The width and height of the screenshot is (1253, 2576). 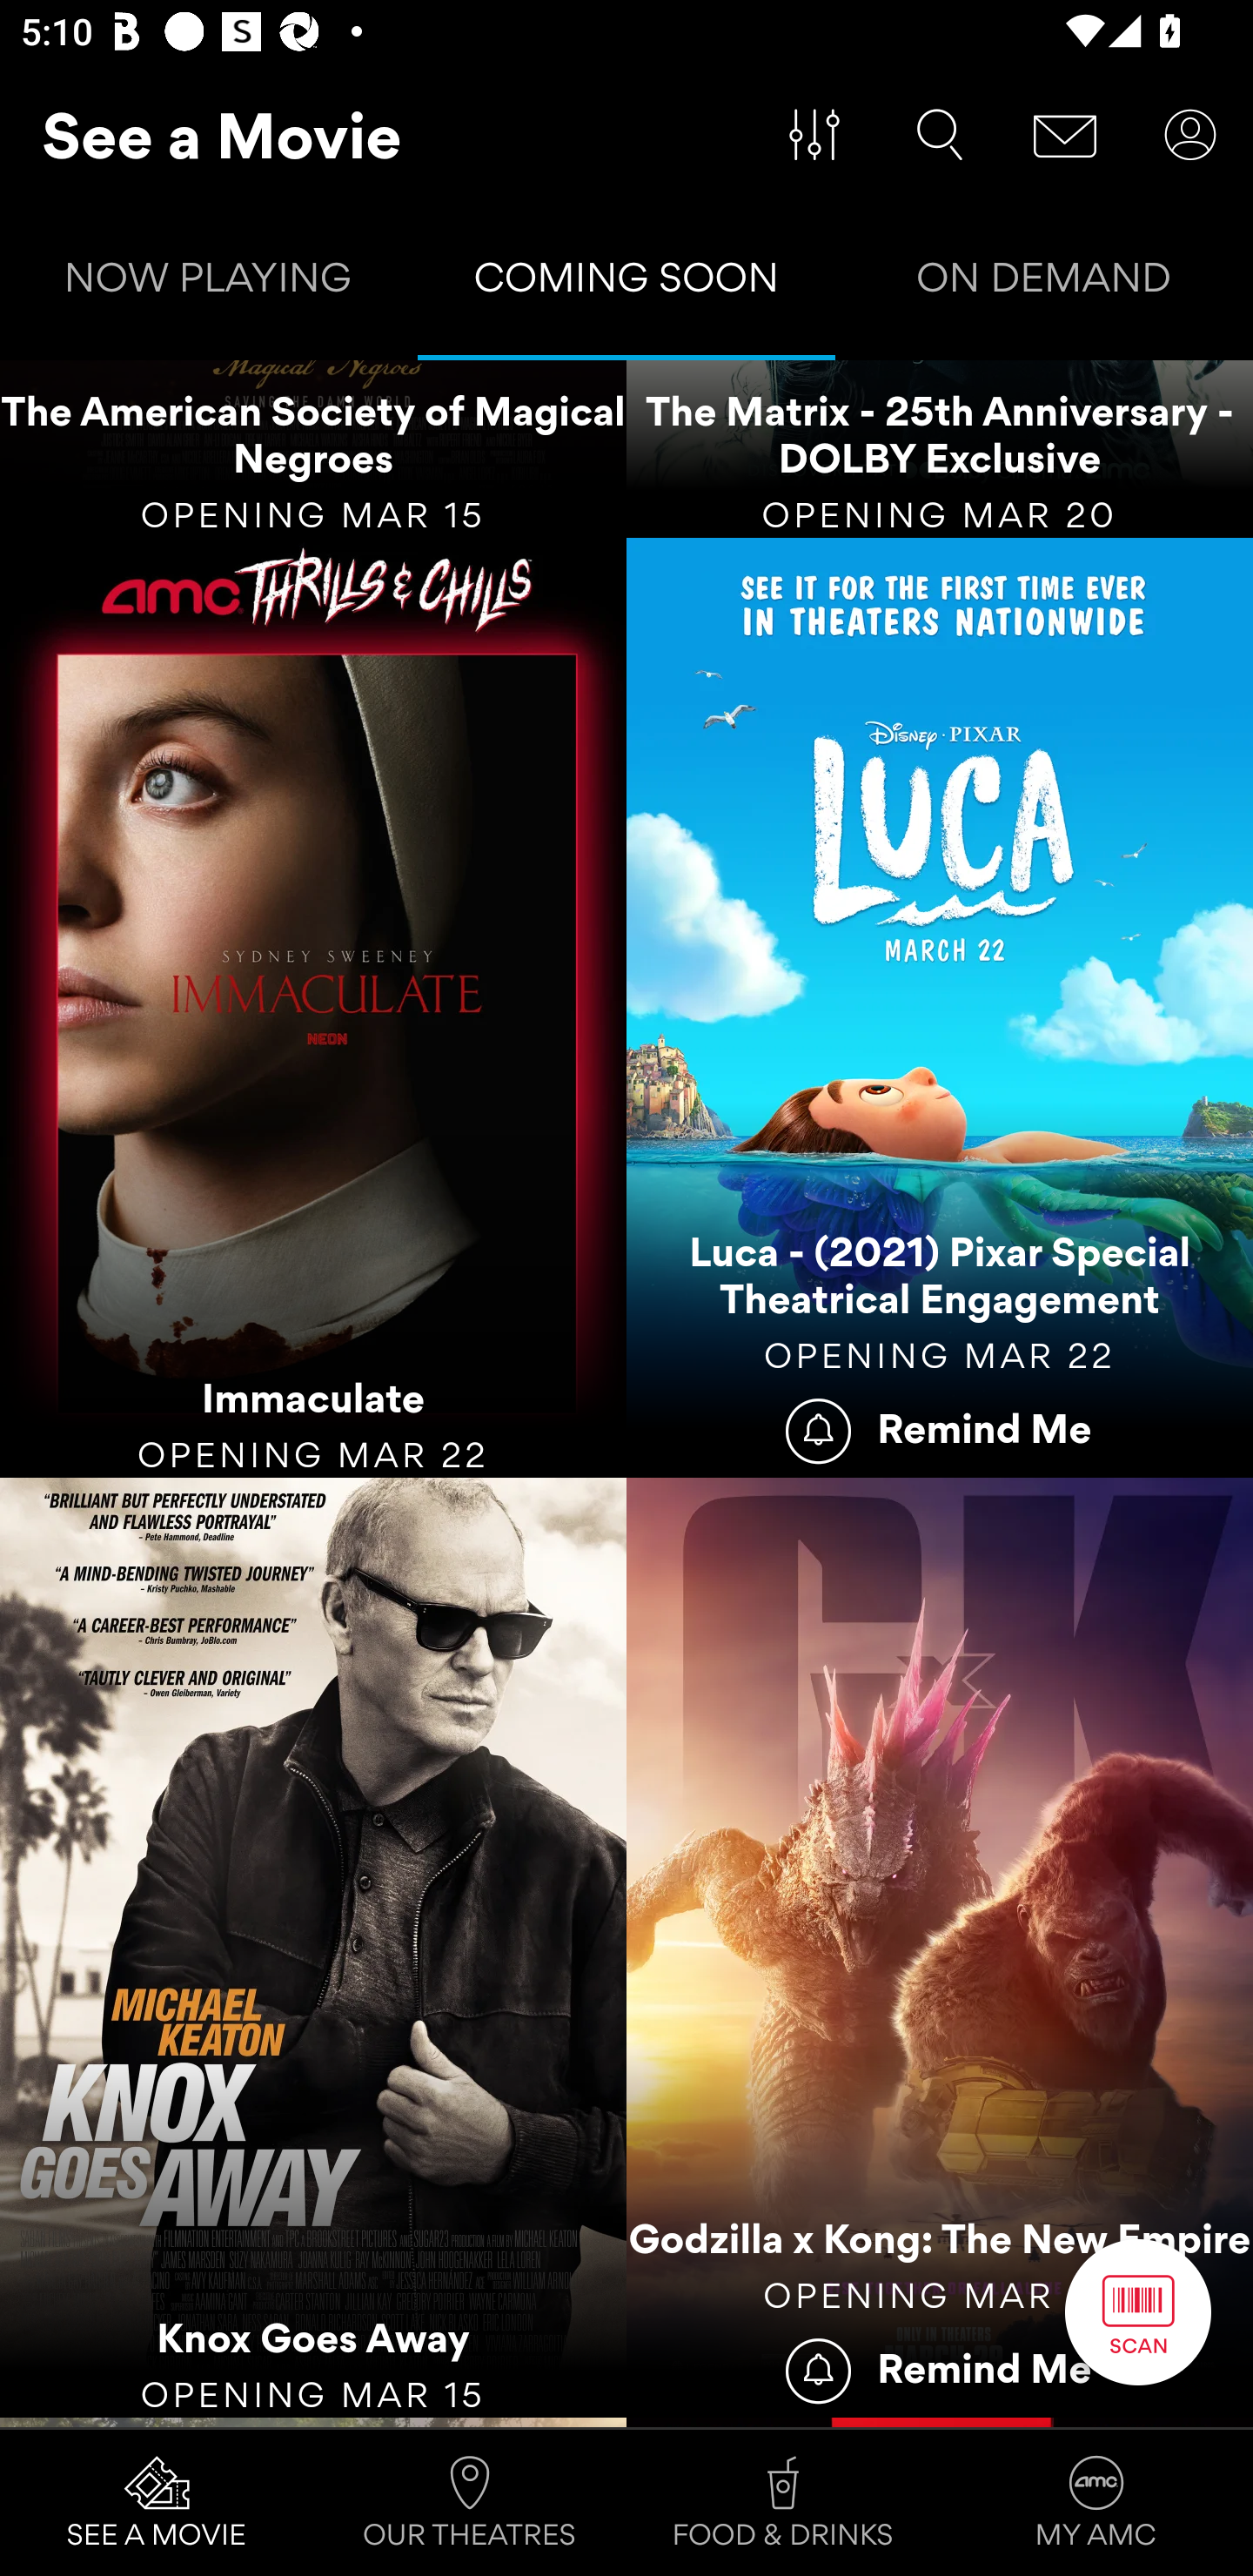 What do you see at coordinates (626, 284) in the screenshot?
I see `COMING SOON
Tab 2 of 3` at bounding box center [626, 284].